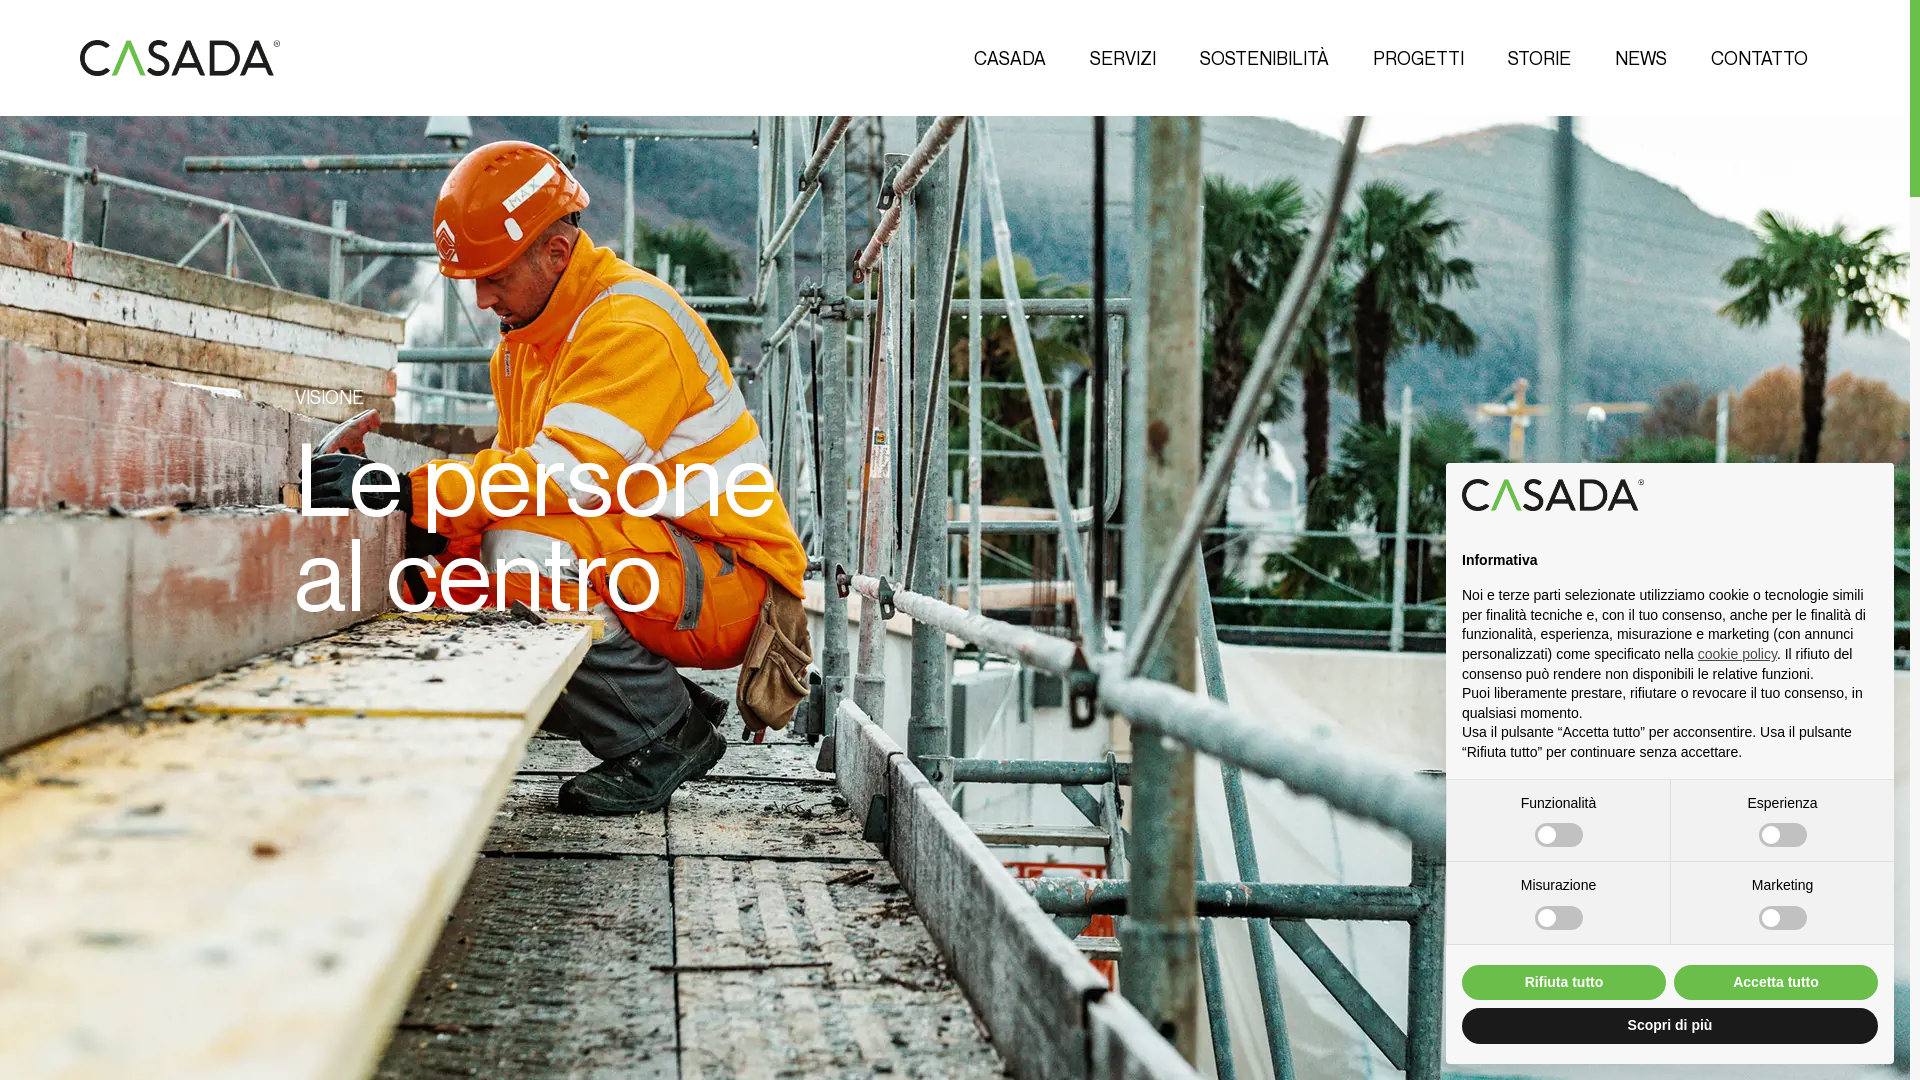 The width and height of the screenshot is (1920, 1080). Describe the element at coordinates (1566, 790) in the screenshot. I see `Privacy Policy` at that location.